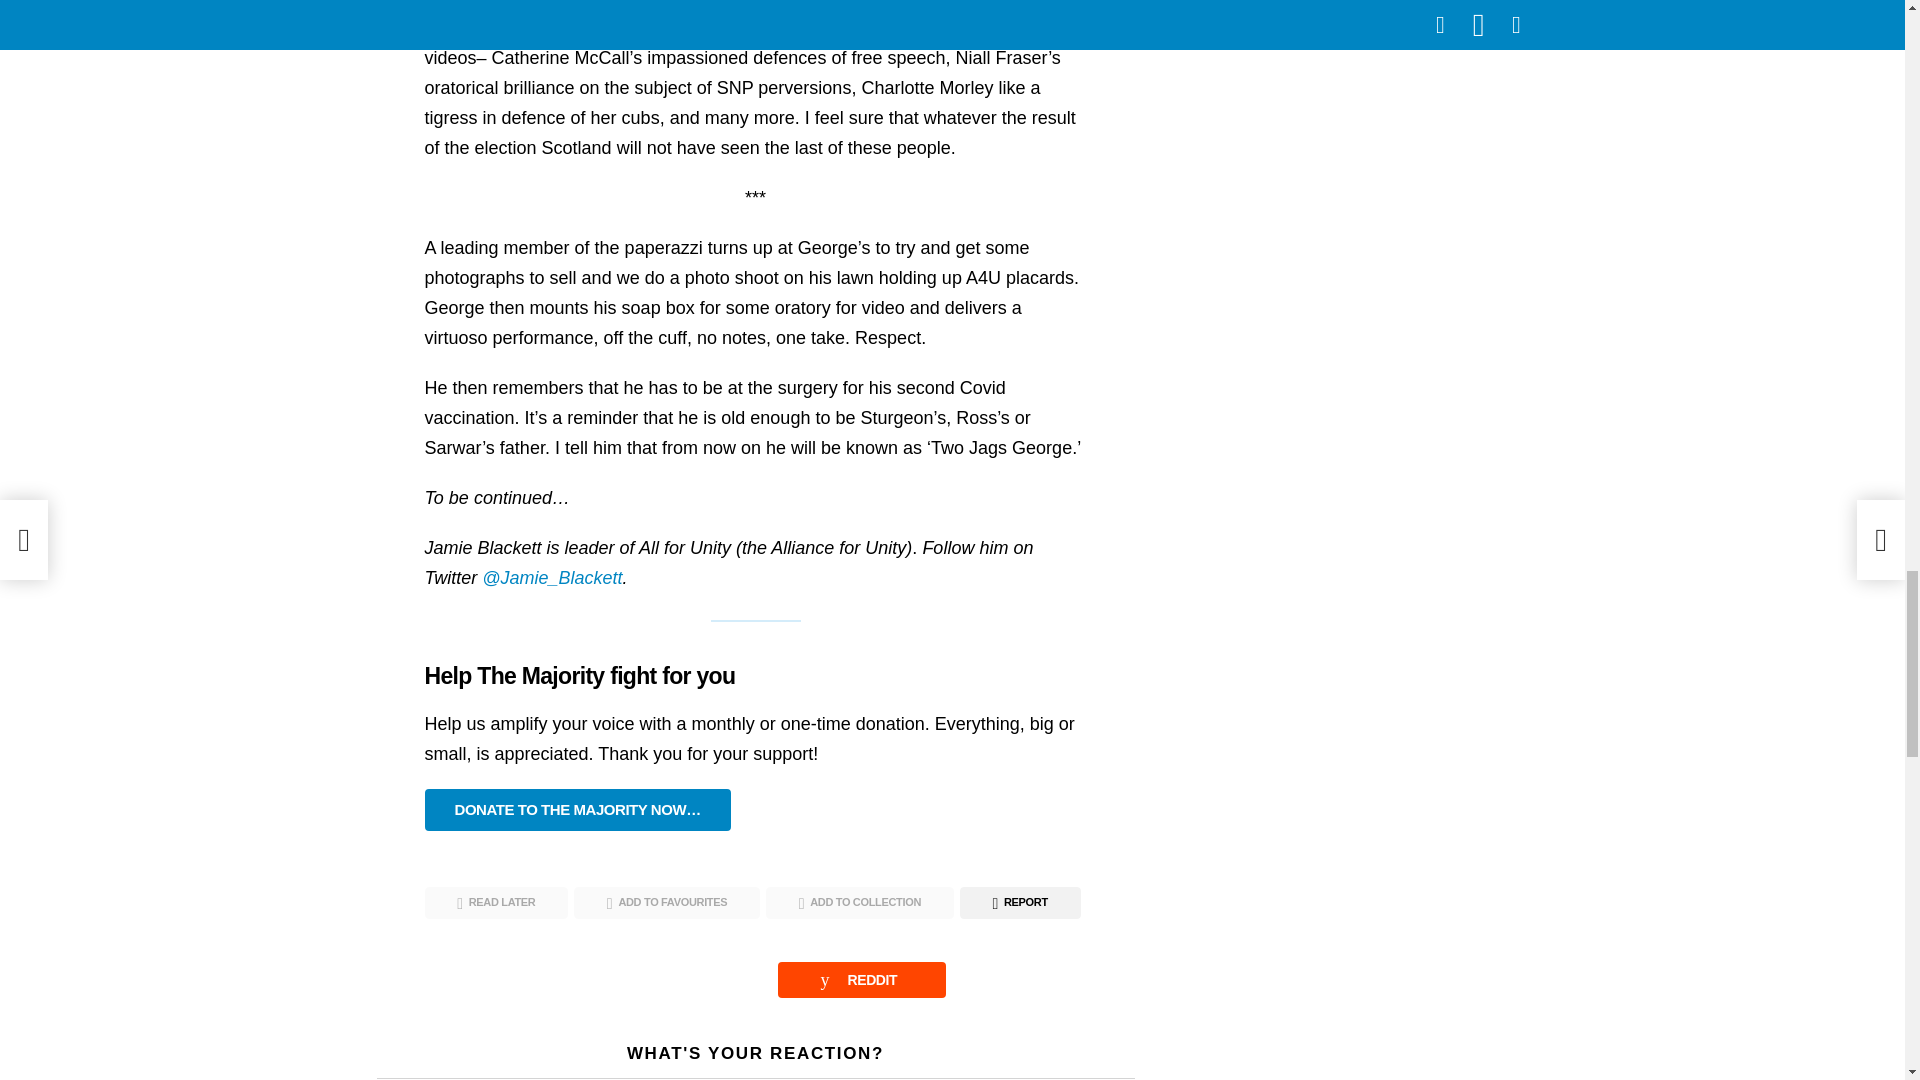  I want to click on EMAIL, so click(1040, 980).